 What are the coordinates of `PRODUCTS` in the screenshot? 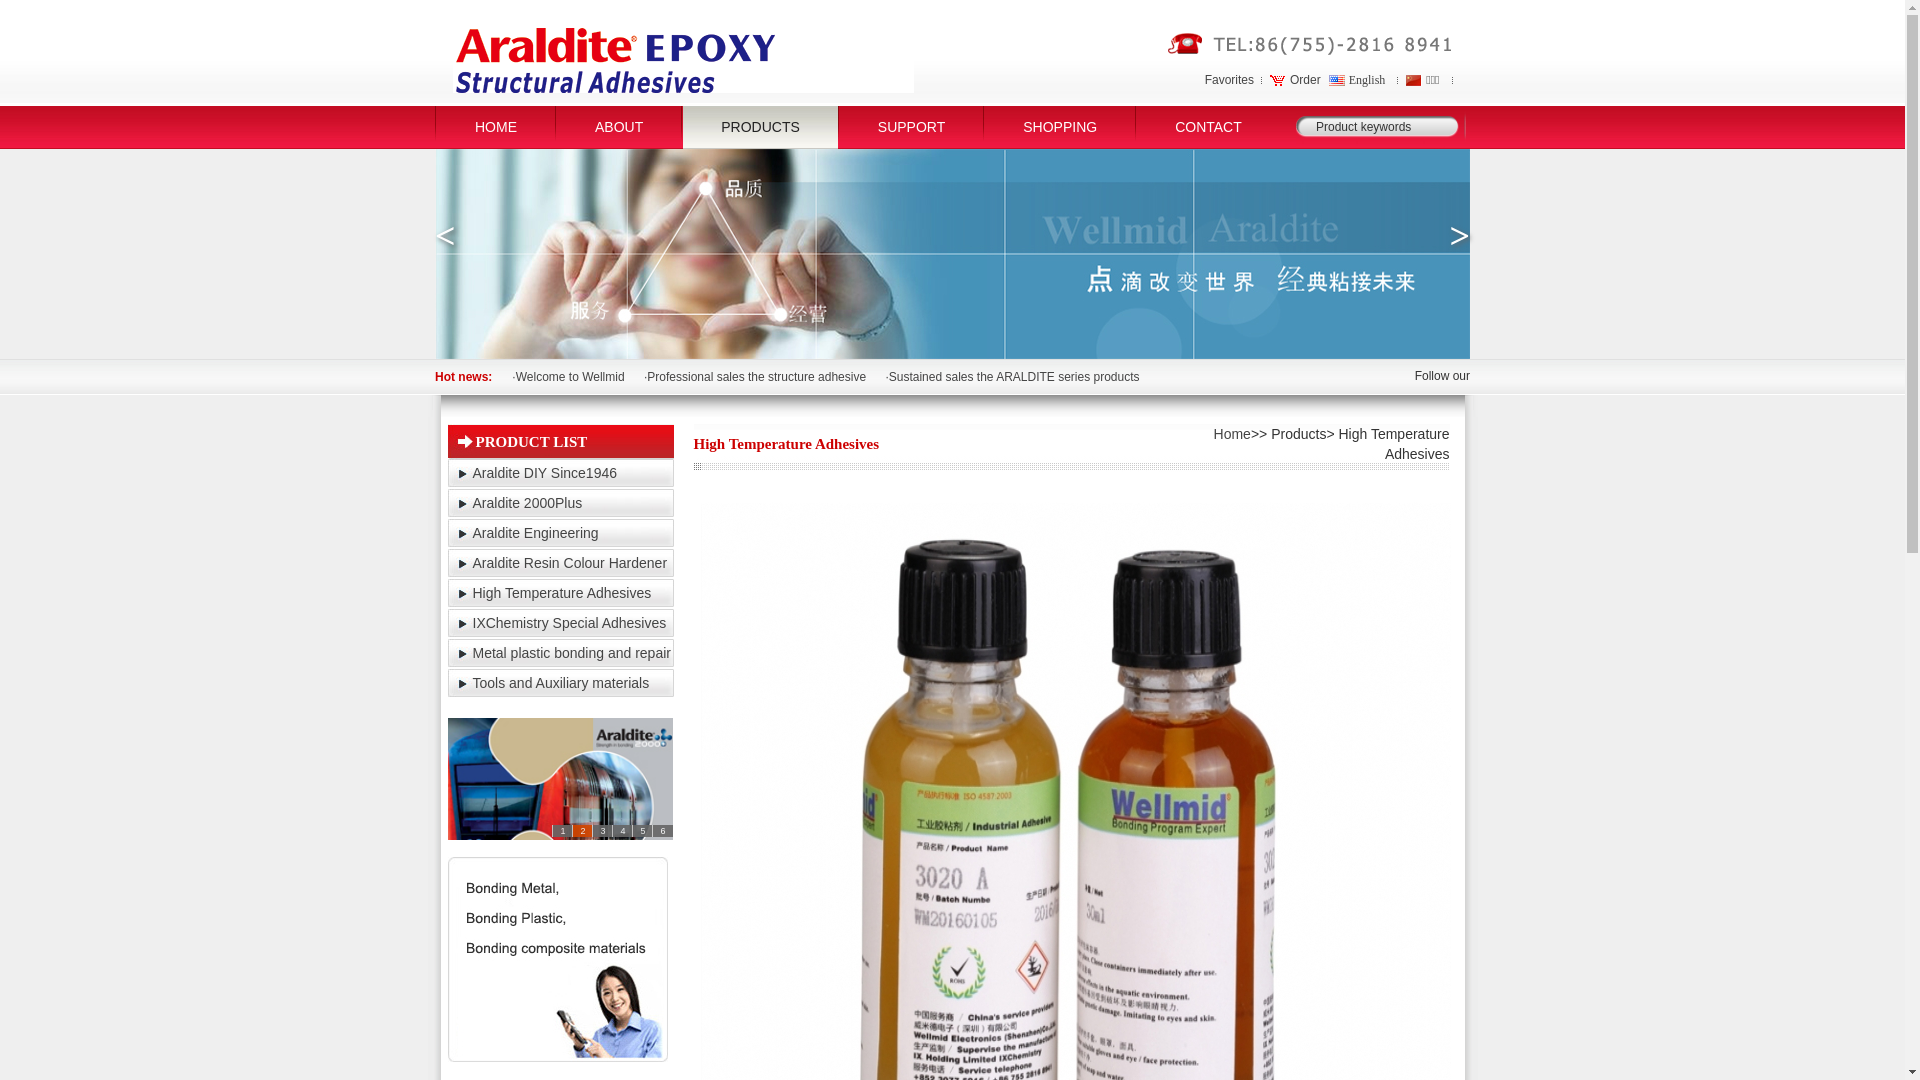 It's located at (760, 128).